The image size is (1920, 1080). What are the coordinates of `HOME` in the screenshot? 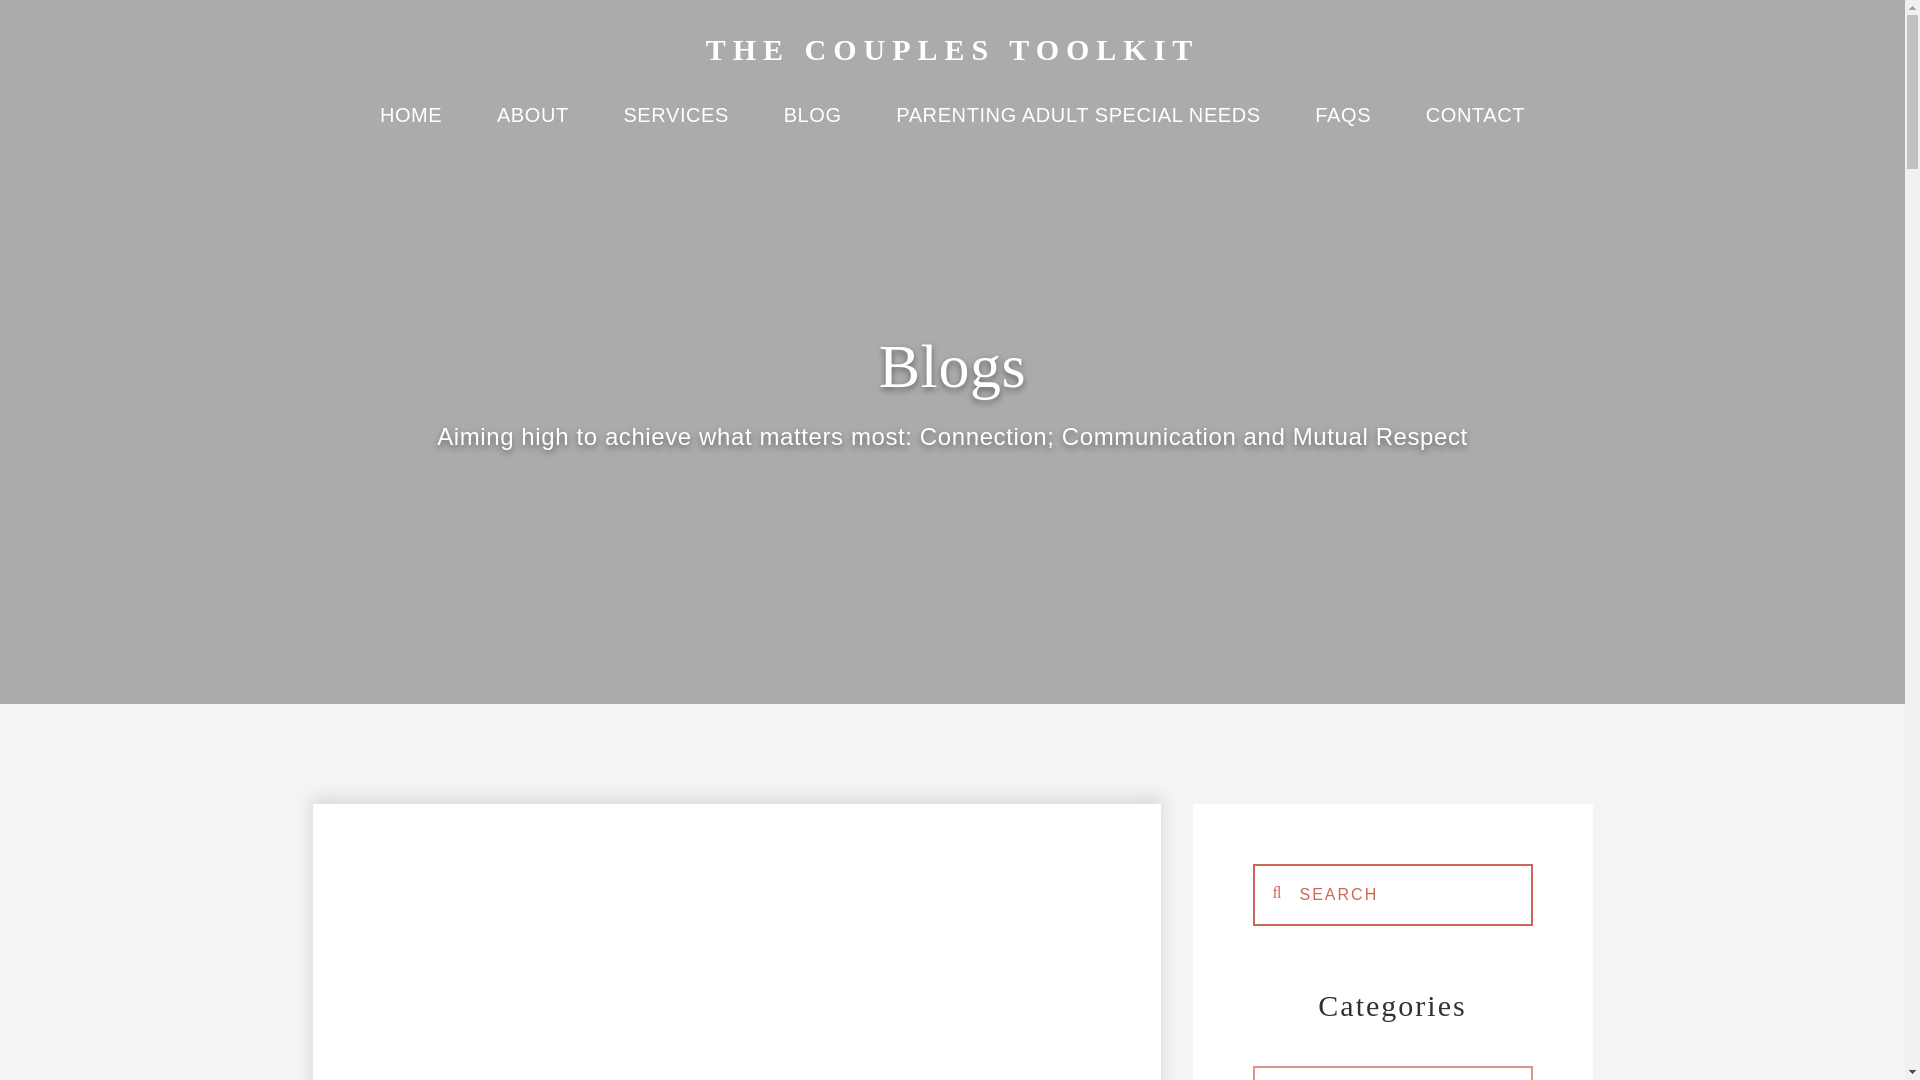 It's located at (410, 127).